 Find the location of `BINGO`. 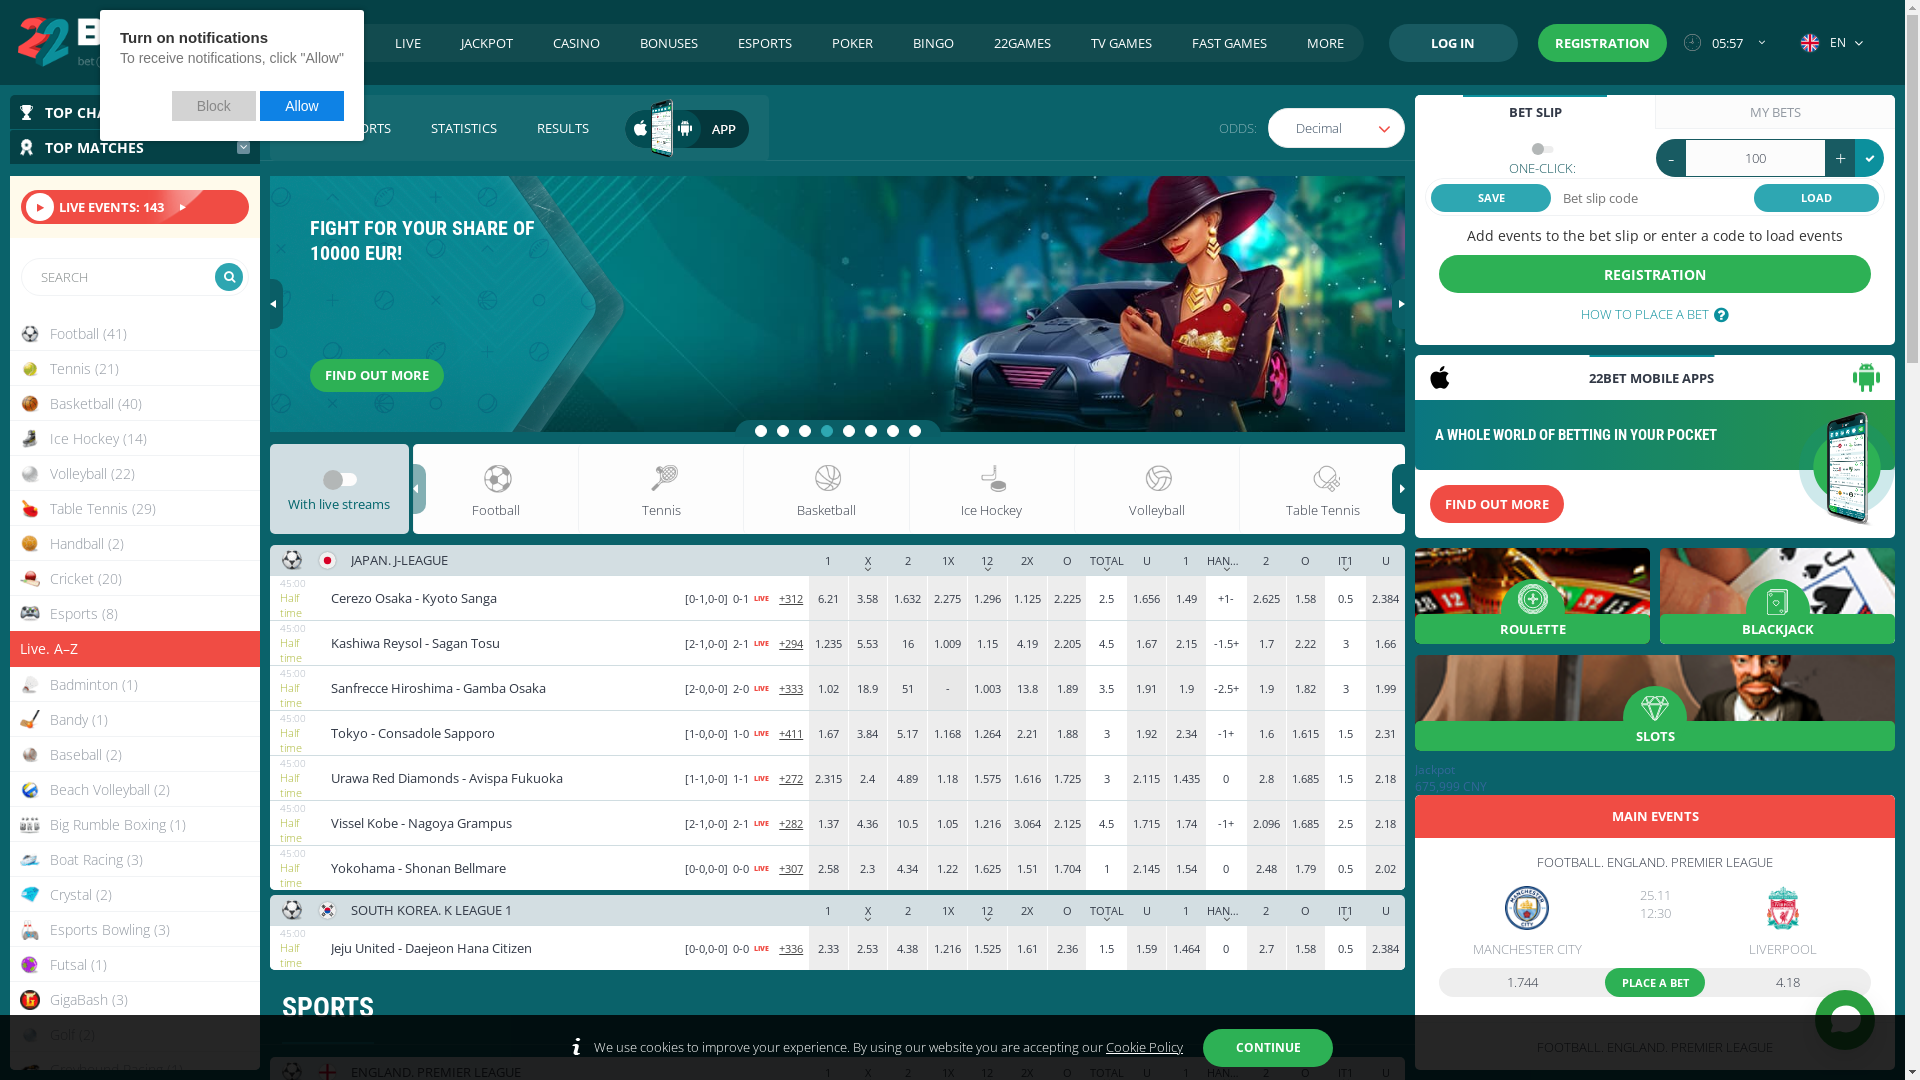

BINGO is located at coordinates (934, 43).